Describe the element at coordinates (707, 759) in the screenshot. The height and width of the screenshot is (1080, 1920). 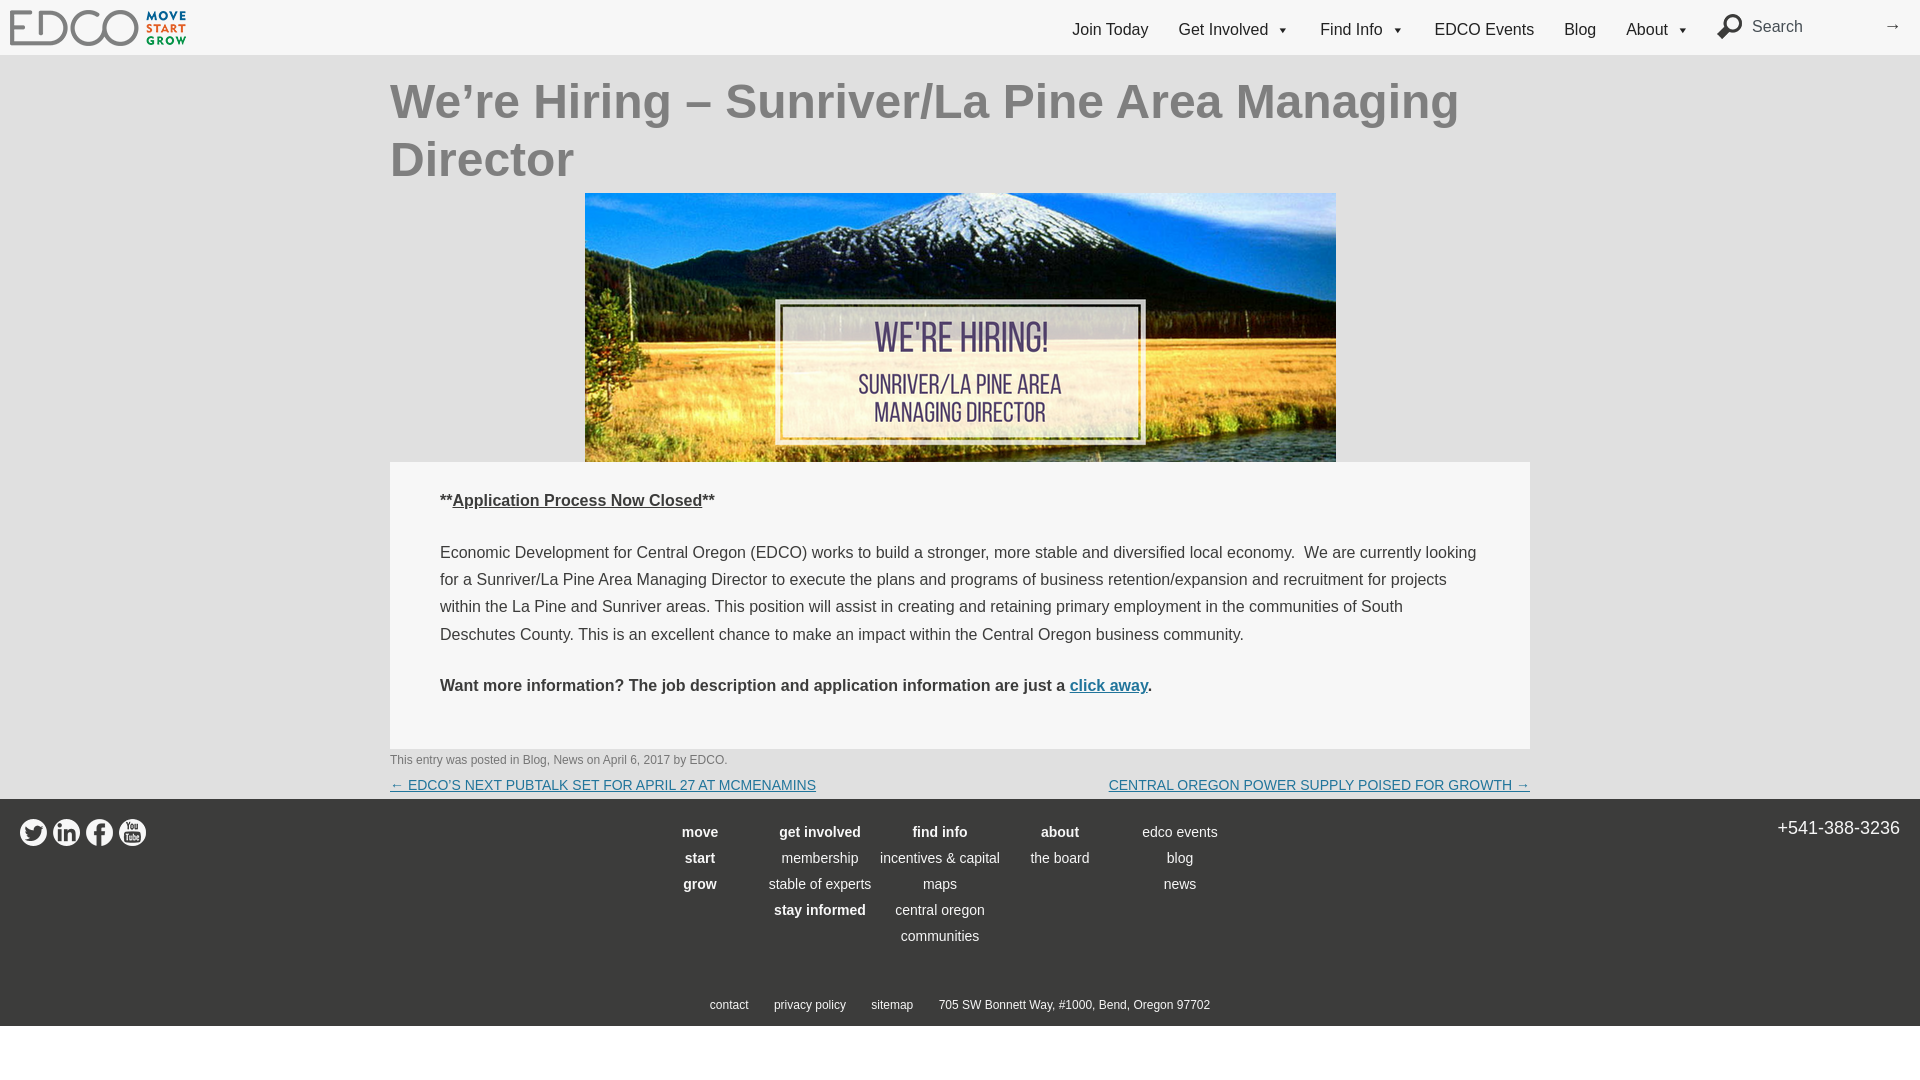
I see `EDCO` at that location.